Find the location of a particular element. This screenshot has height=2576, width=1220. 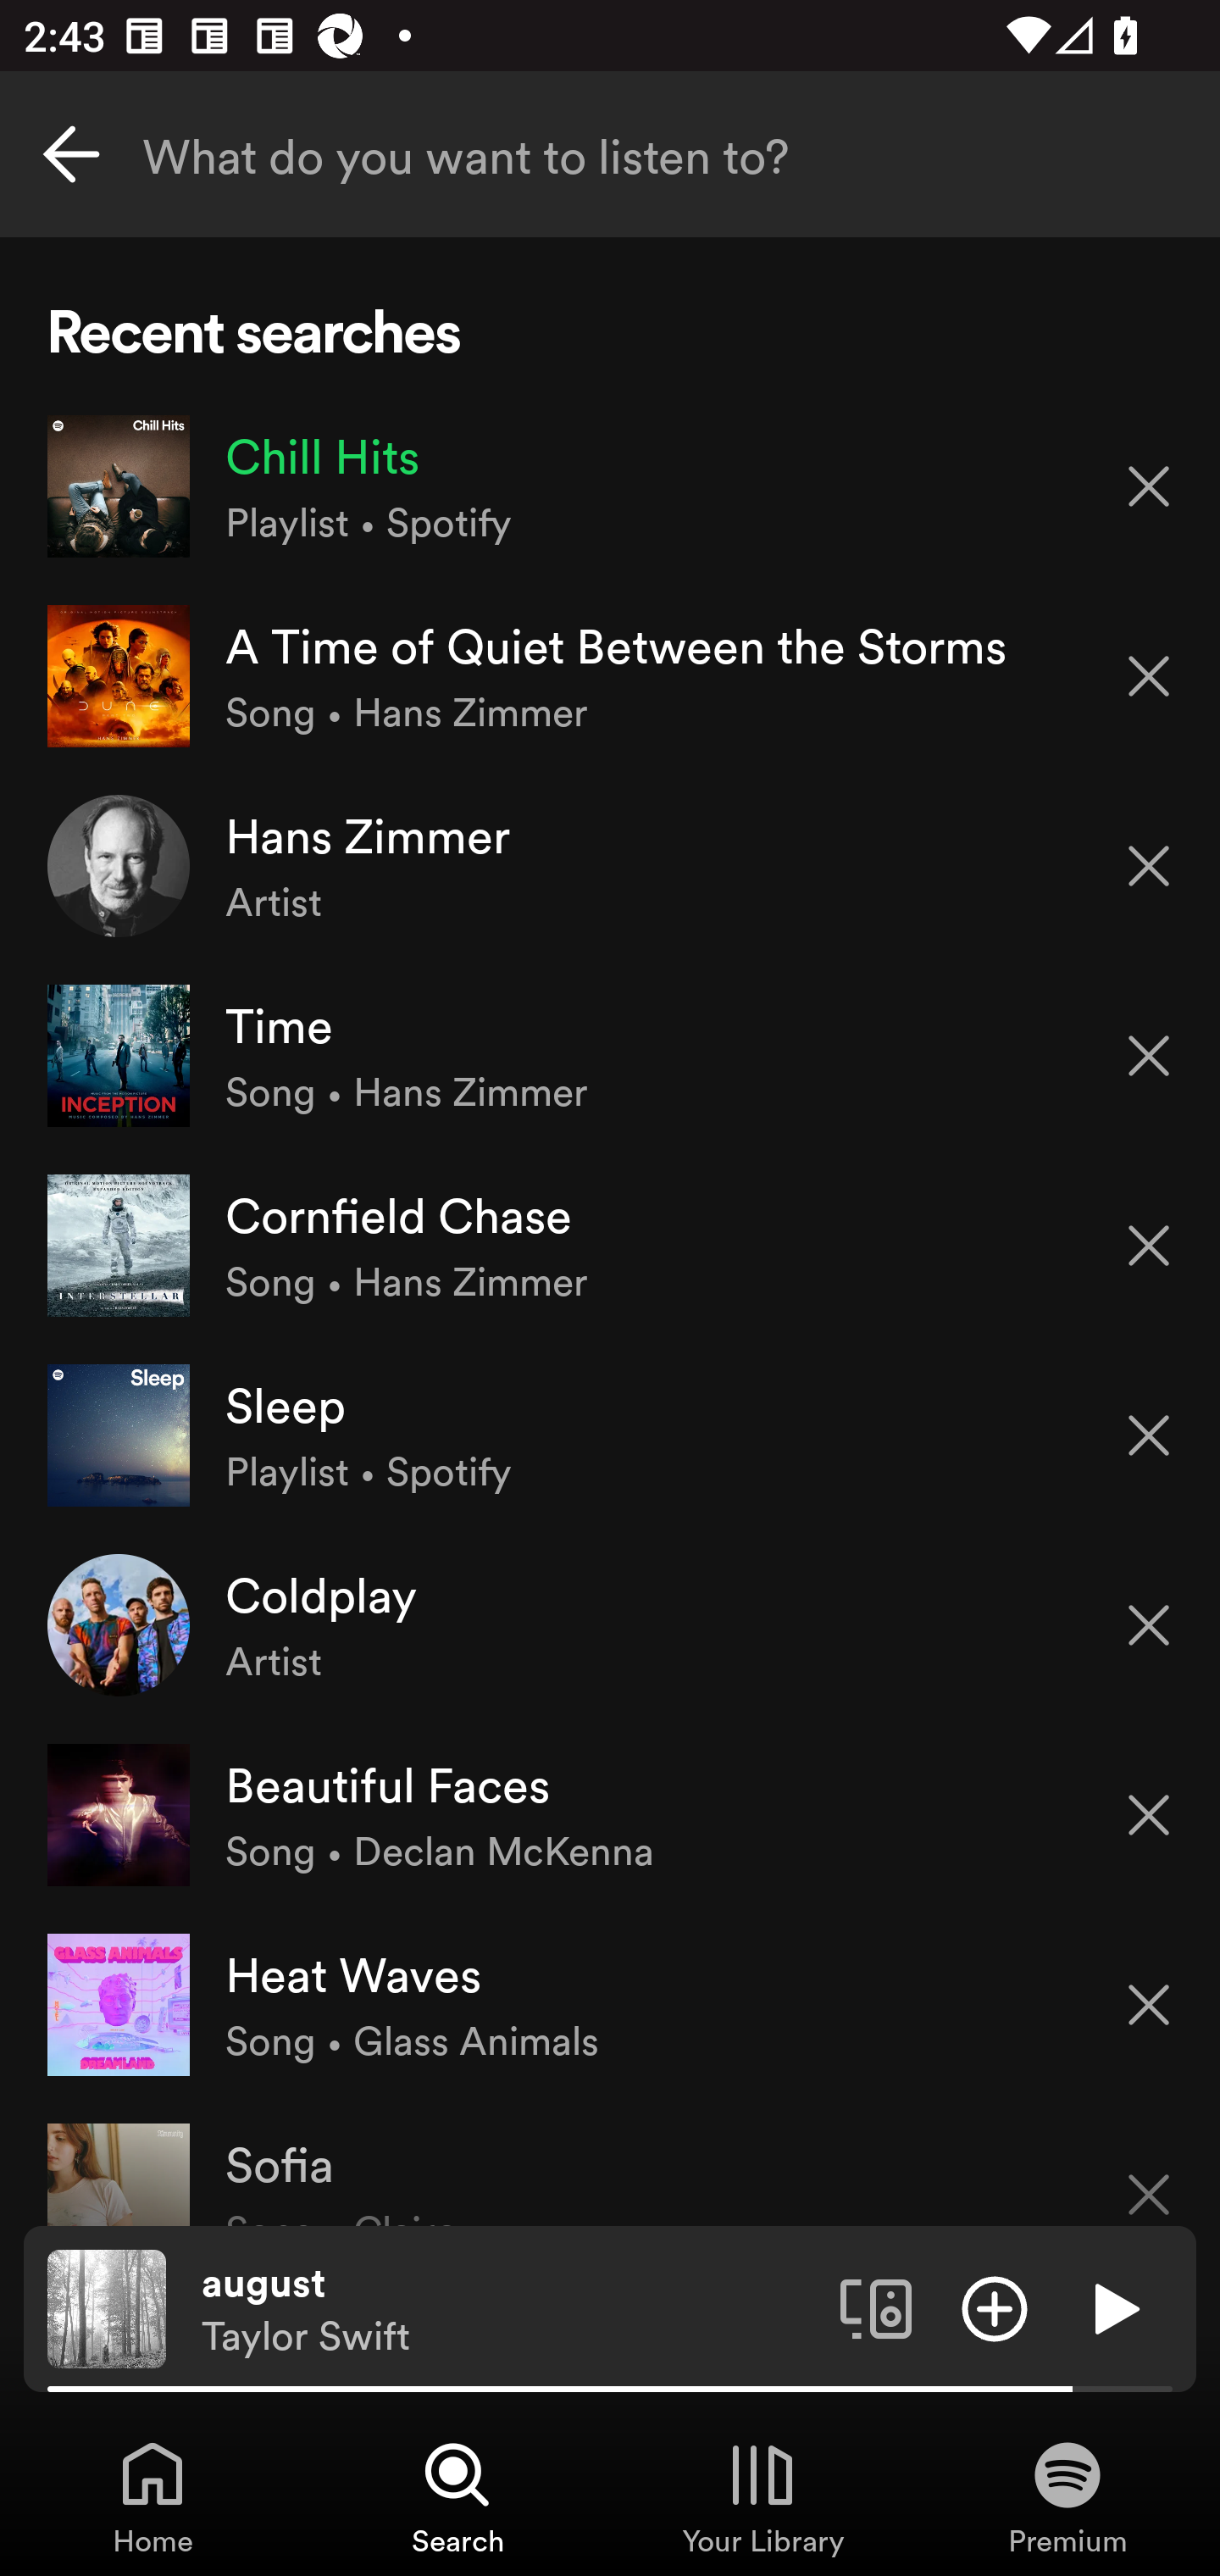

Play is located at coordinates (1113, 2307).